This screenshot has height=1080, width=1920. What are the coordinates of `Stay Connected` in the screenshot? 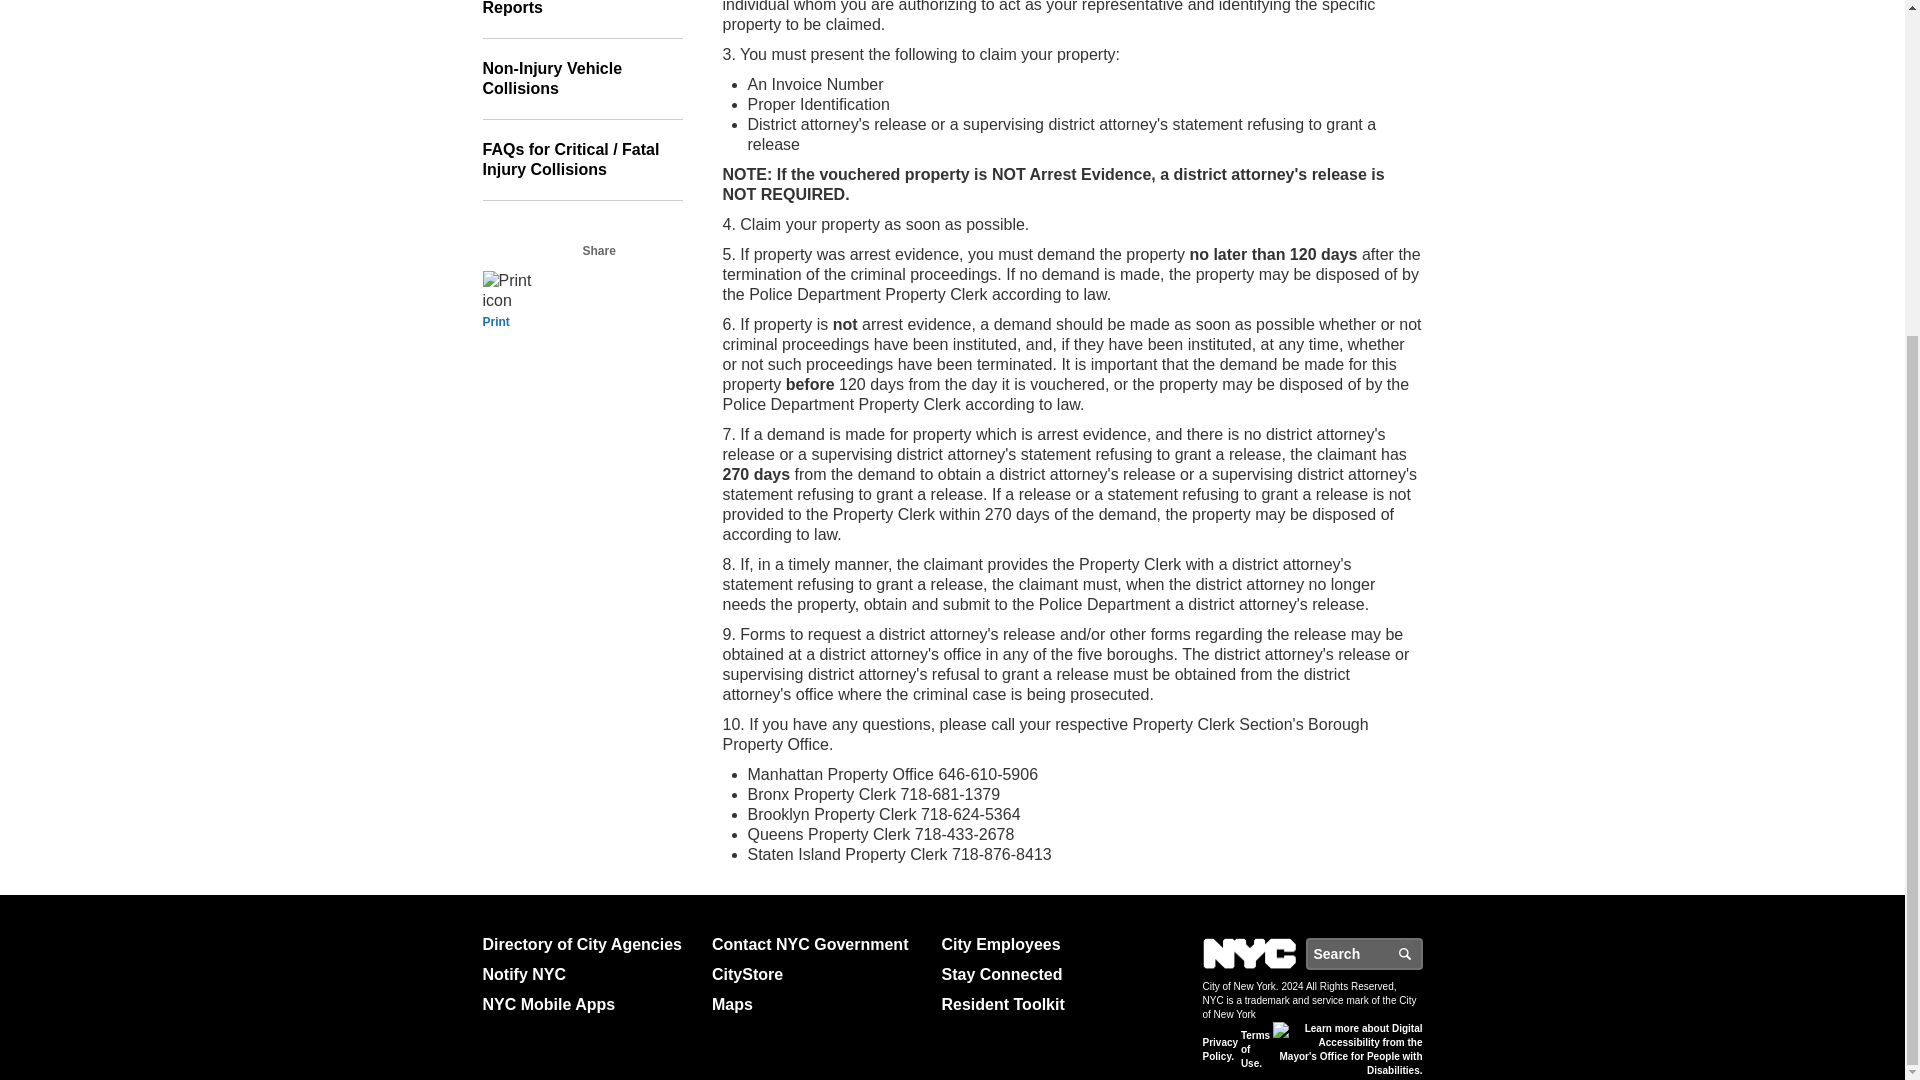 It's located at (1048, 975).